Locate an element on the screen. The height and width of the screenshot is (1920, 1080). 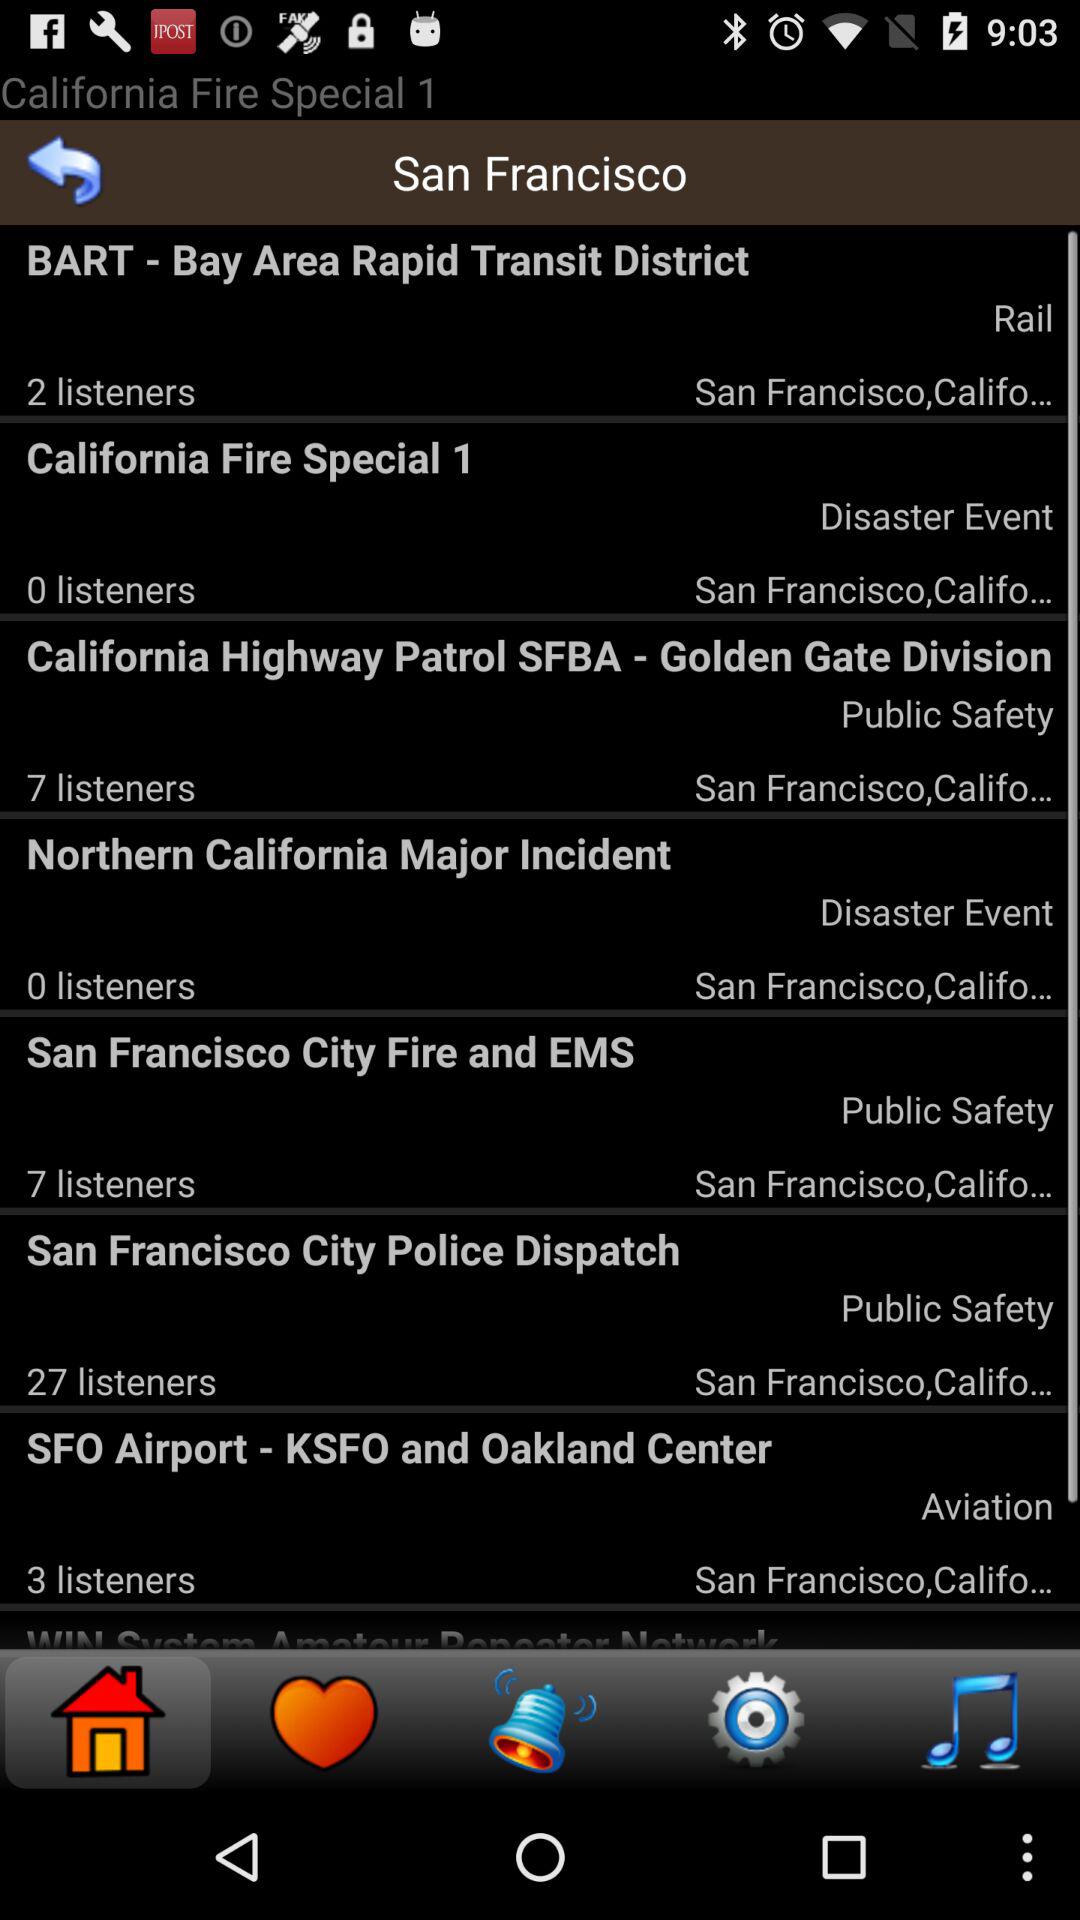
tap app above the bart bay area icon is located at coordinates (66, 172).